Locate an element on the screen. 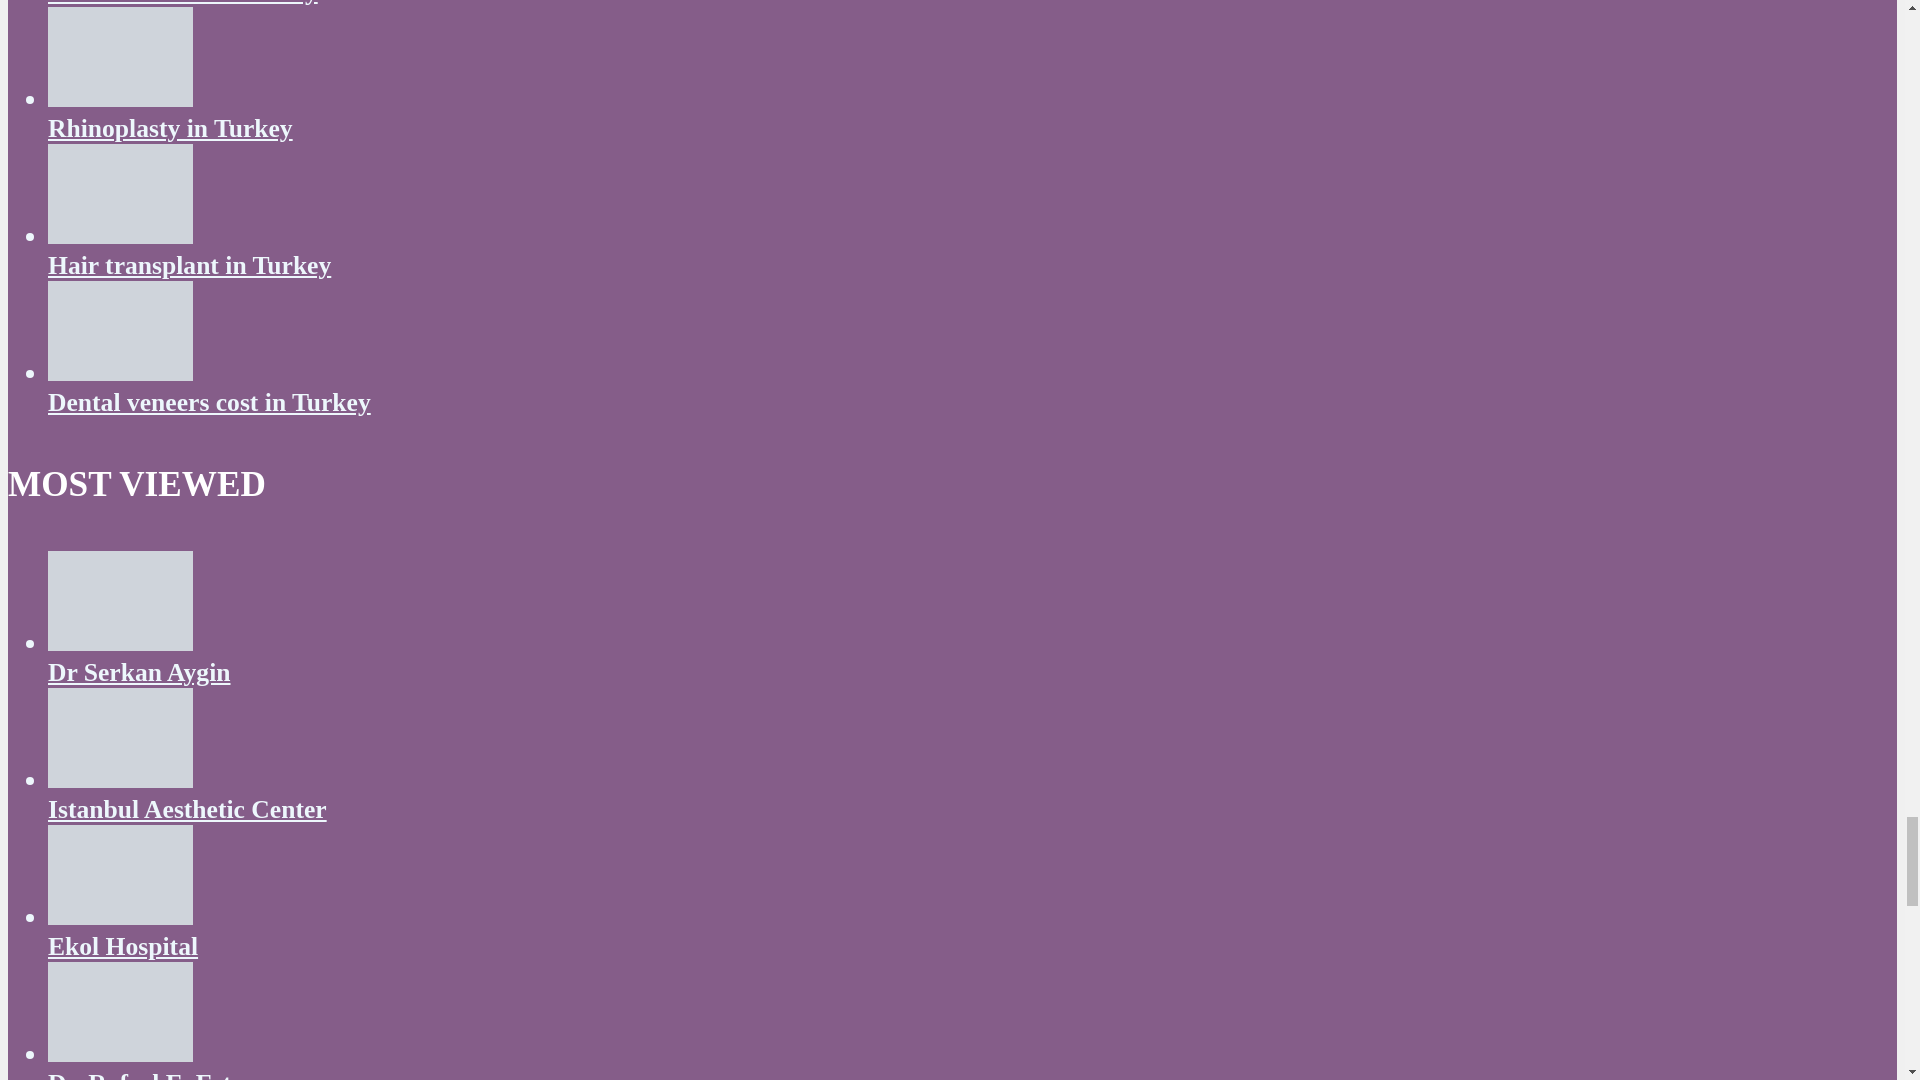 This screenshot has height=1080, width=1920. Istanbul Aesthetic Center is located at coordinates (120, 778).